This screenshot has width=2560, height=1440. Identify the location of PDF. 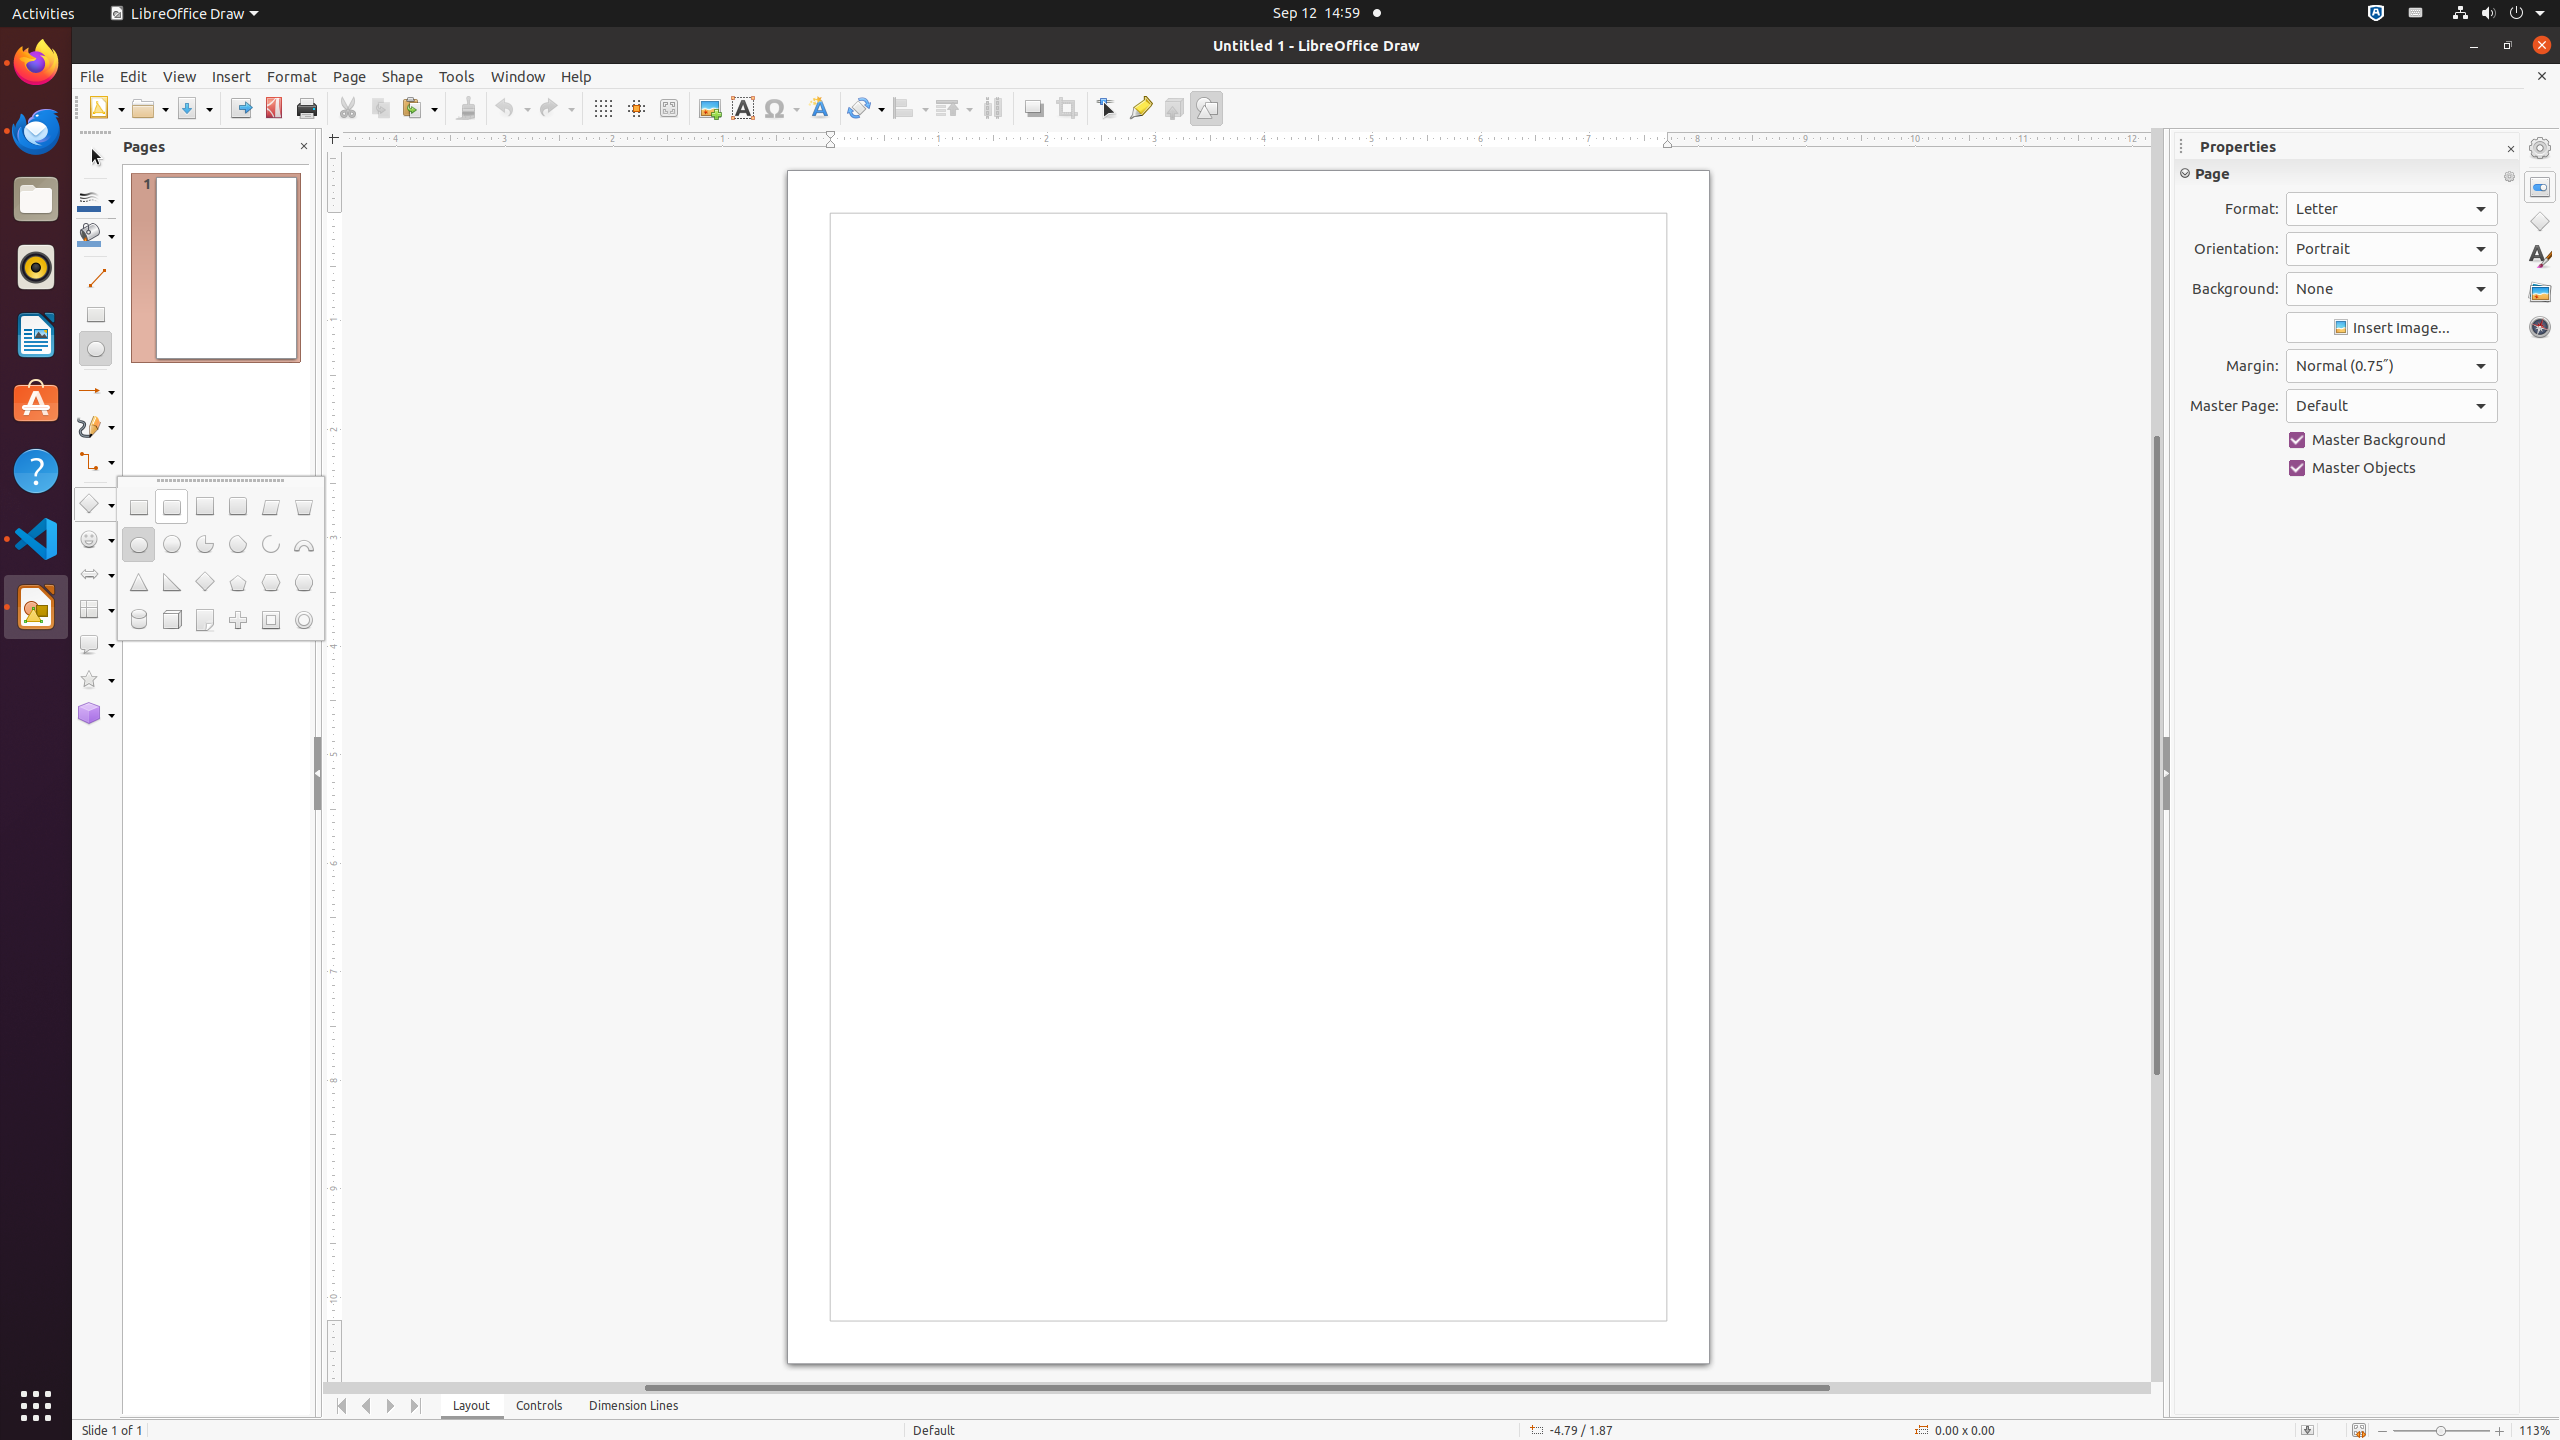
(274, 108).